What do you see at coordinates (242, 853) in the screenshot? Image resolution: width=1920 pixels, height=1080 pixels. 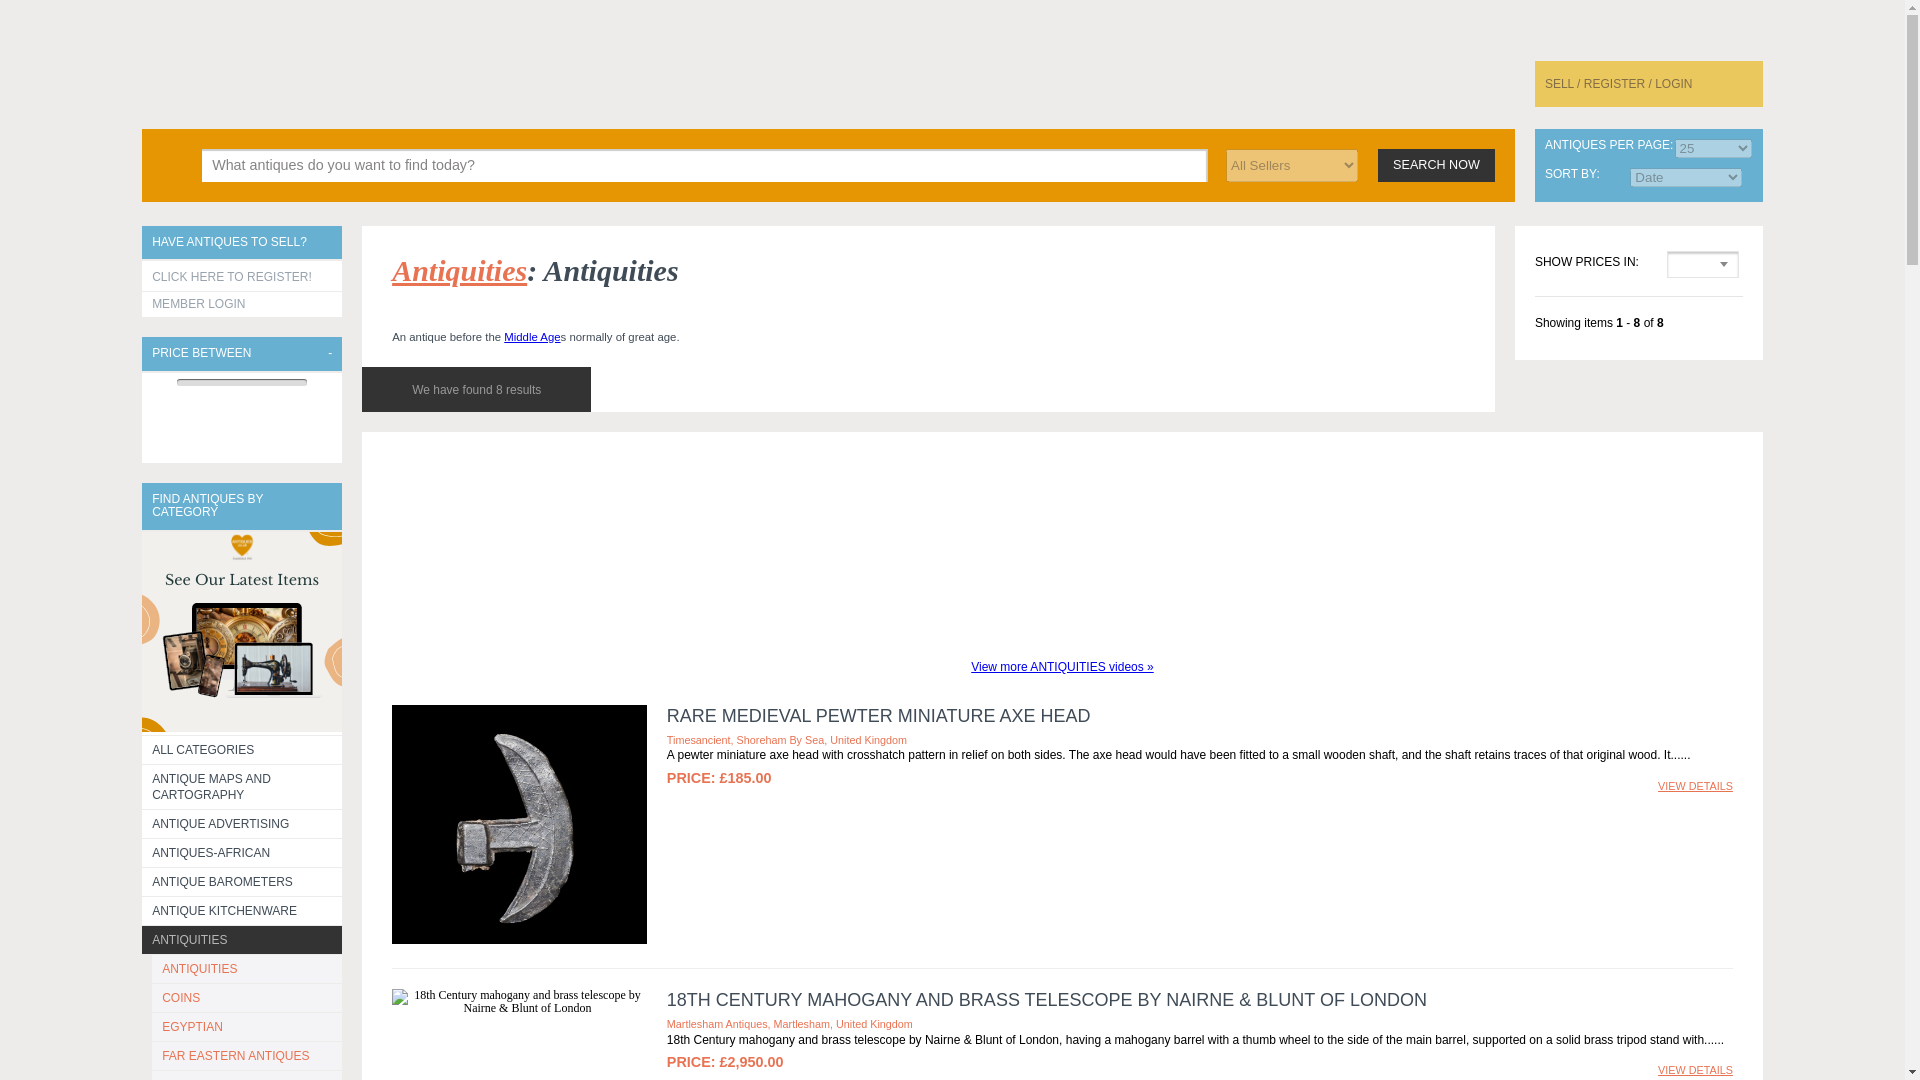 I see `ANTIQUES-AFRICAN` at bounding box center [242, 853].